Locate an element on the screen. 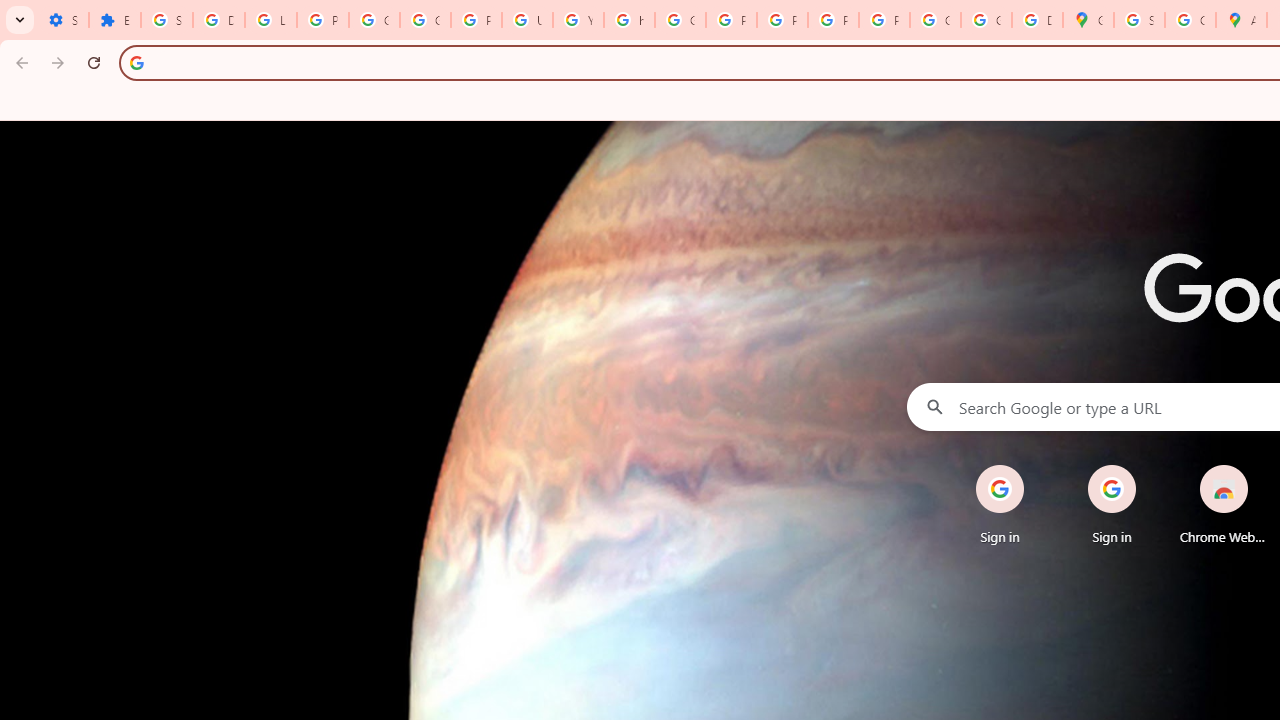 The width and height of the screenshot is (1280, 720). Google Account Help is located at coordinates (374, 20).